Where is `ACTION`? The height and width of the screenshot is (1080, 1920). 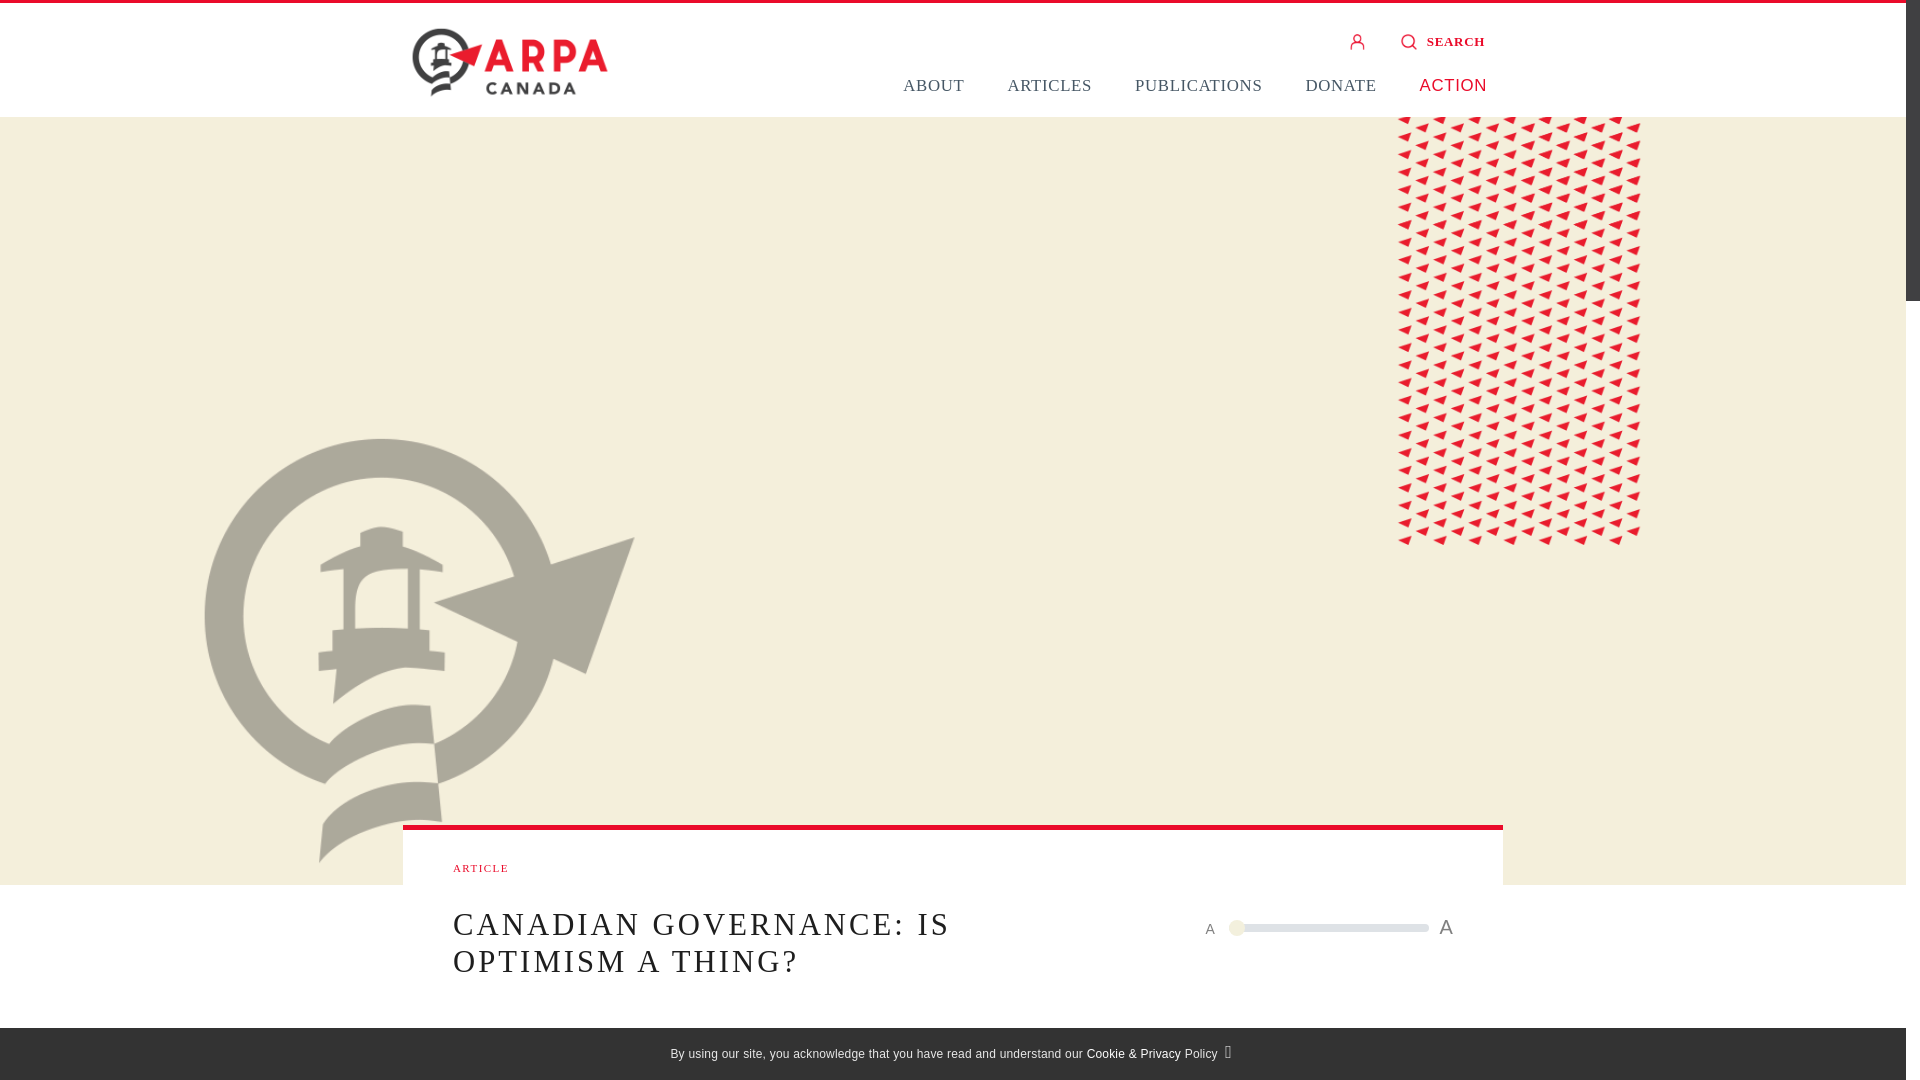 ACTION is located at coordinates (1453, 84).